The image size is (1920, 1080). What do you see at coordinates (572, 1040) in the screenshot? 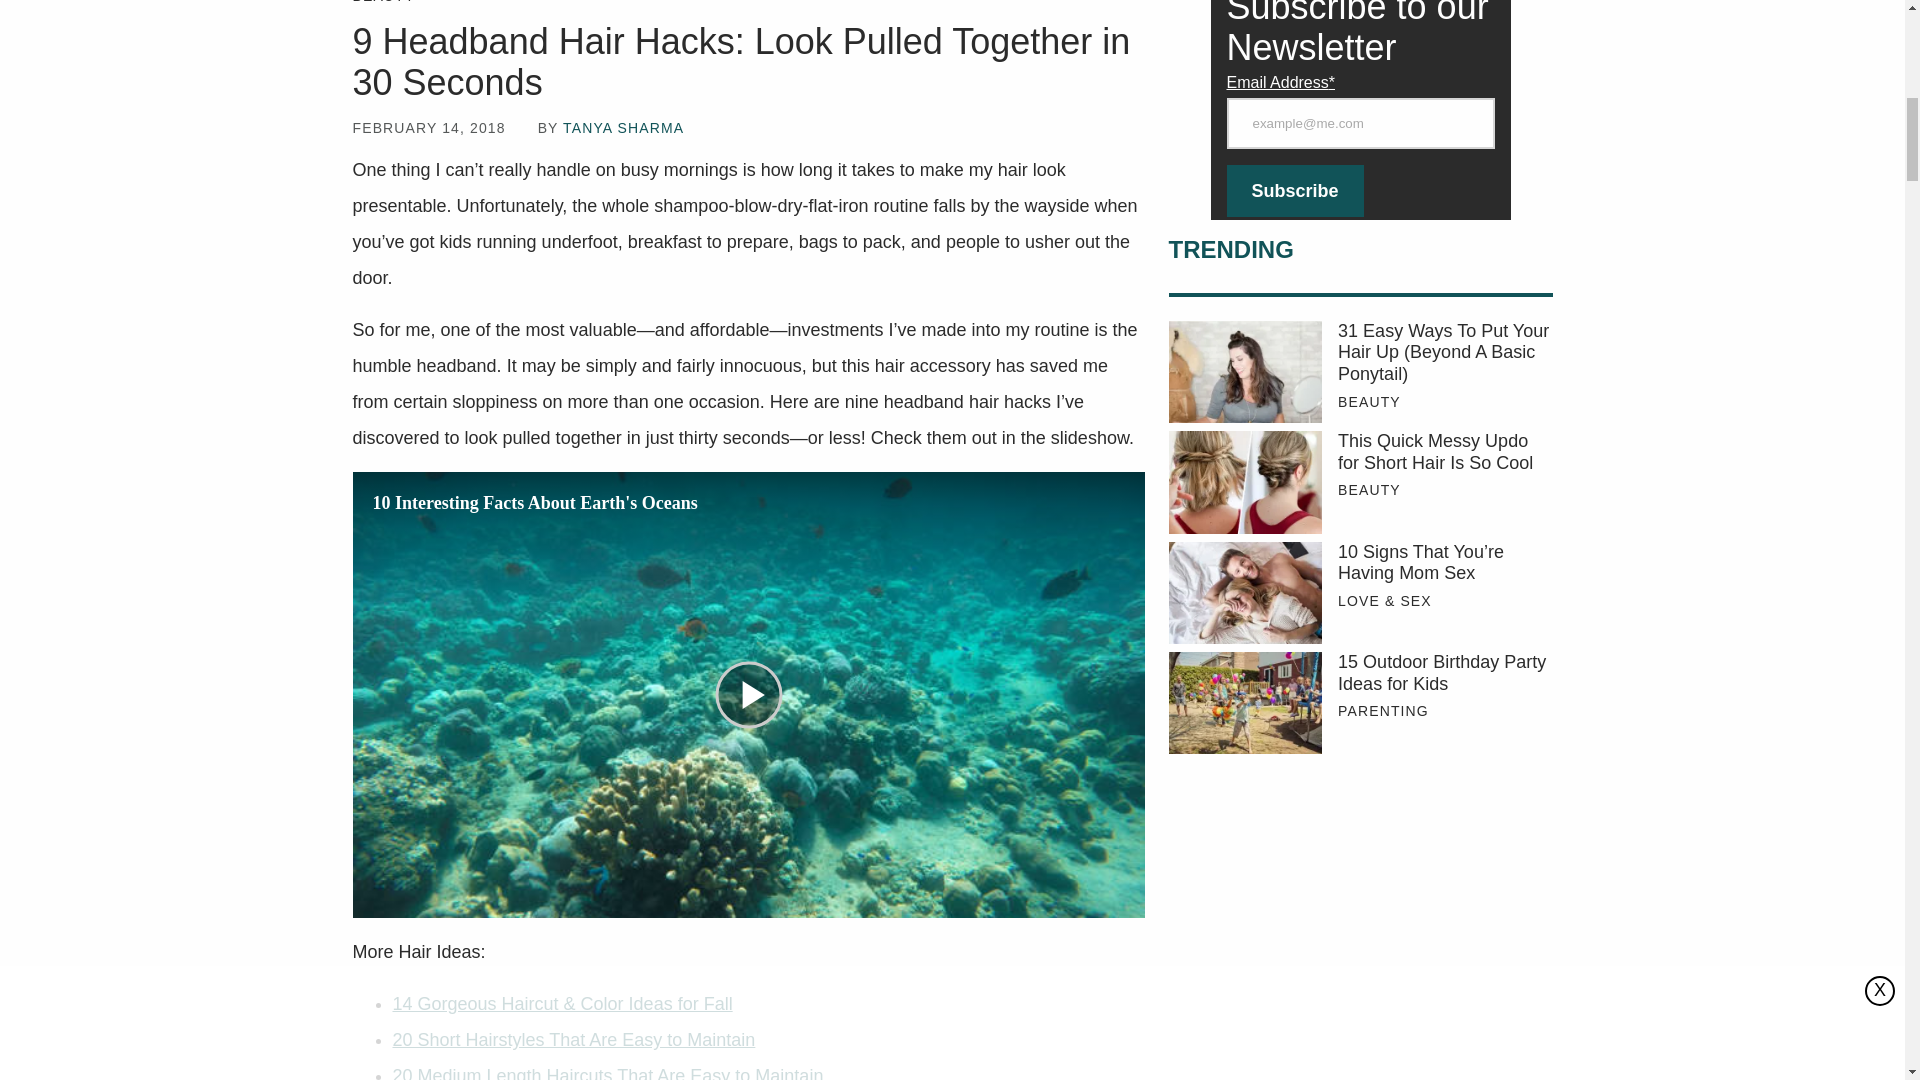
I see `20 Short Hairstyles That Are Easy to Maintain` at bounding box center [572, 1040].